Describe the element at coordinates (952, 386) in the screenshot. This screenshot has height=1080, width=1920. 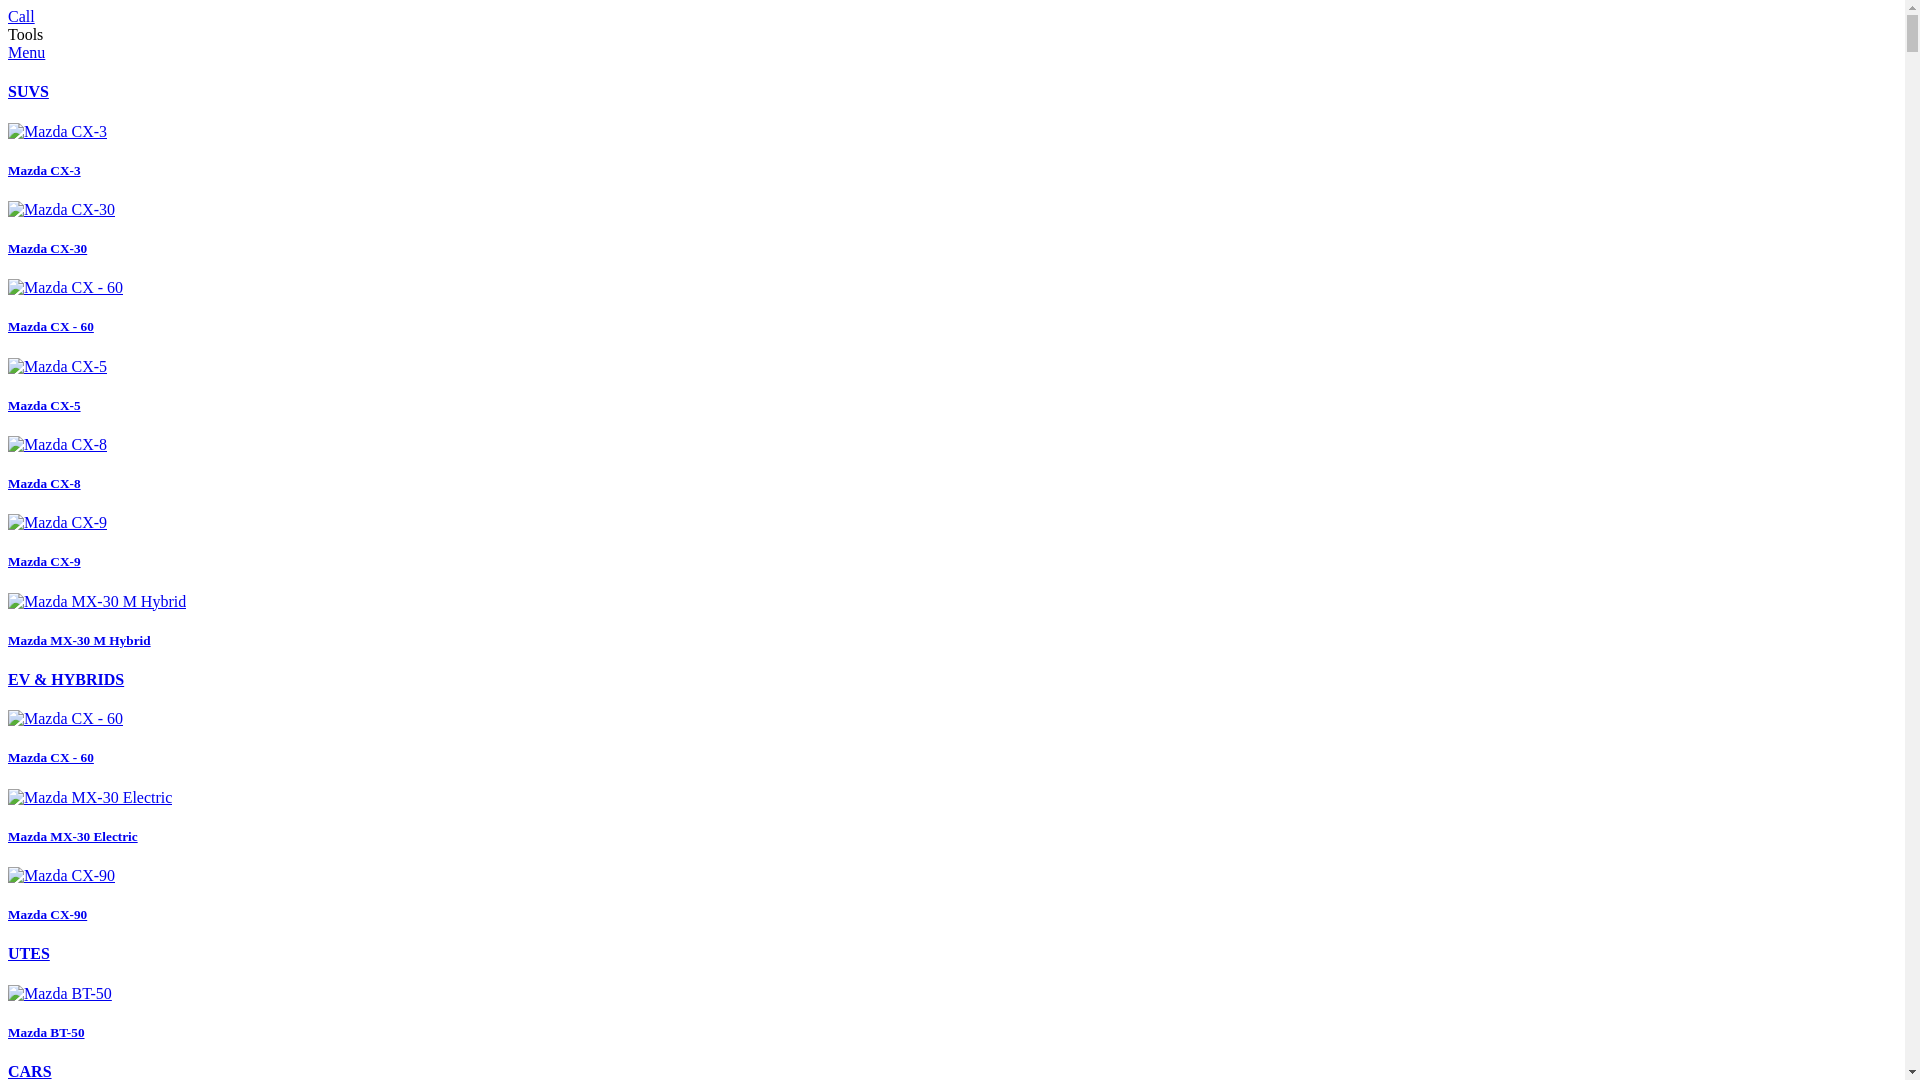
I see `Mazda CX-5` at that location.